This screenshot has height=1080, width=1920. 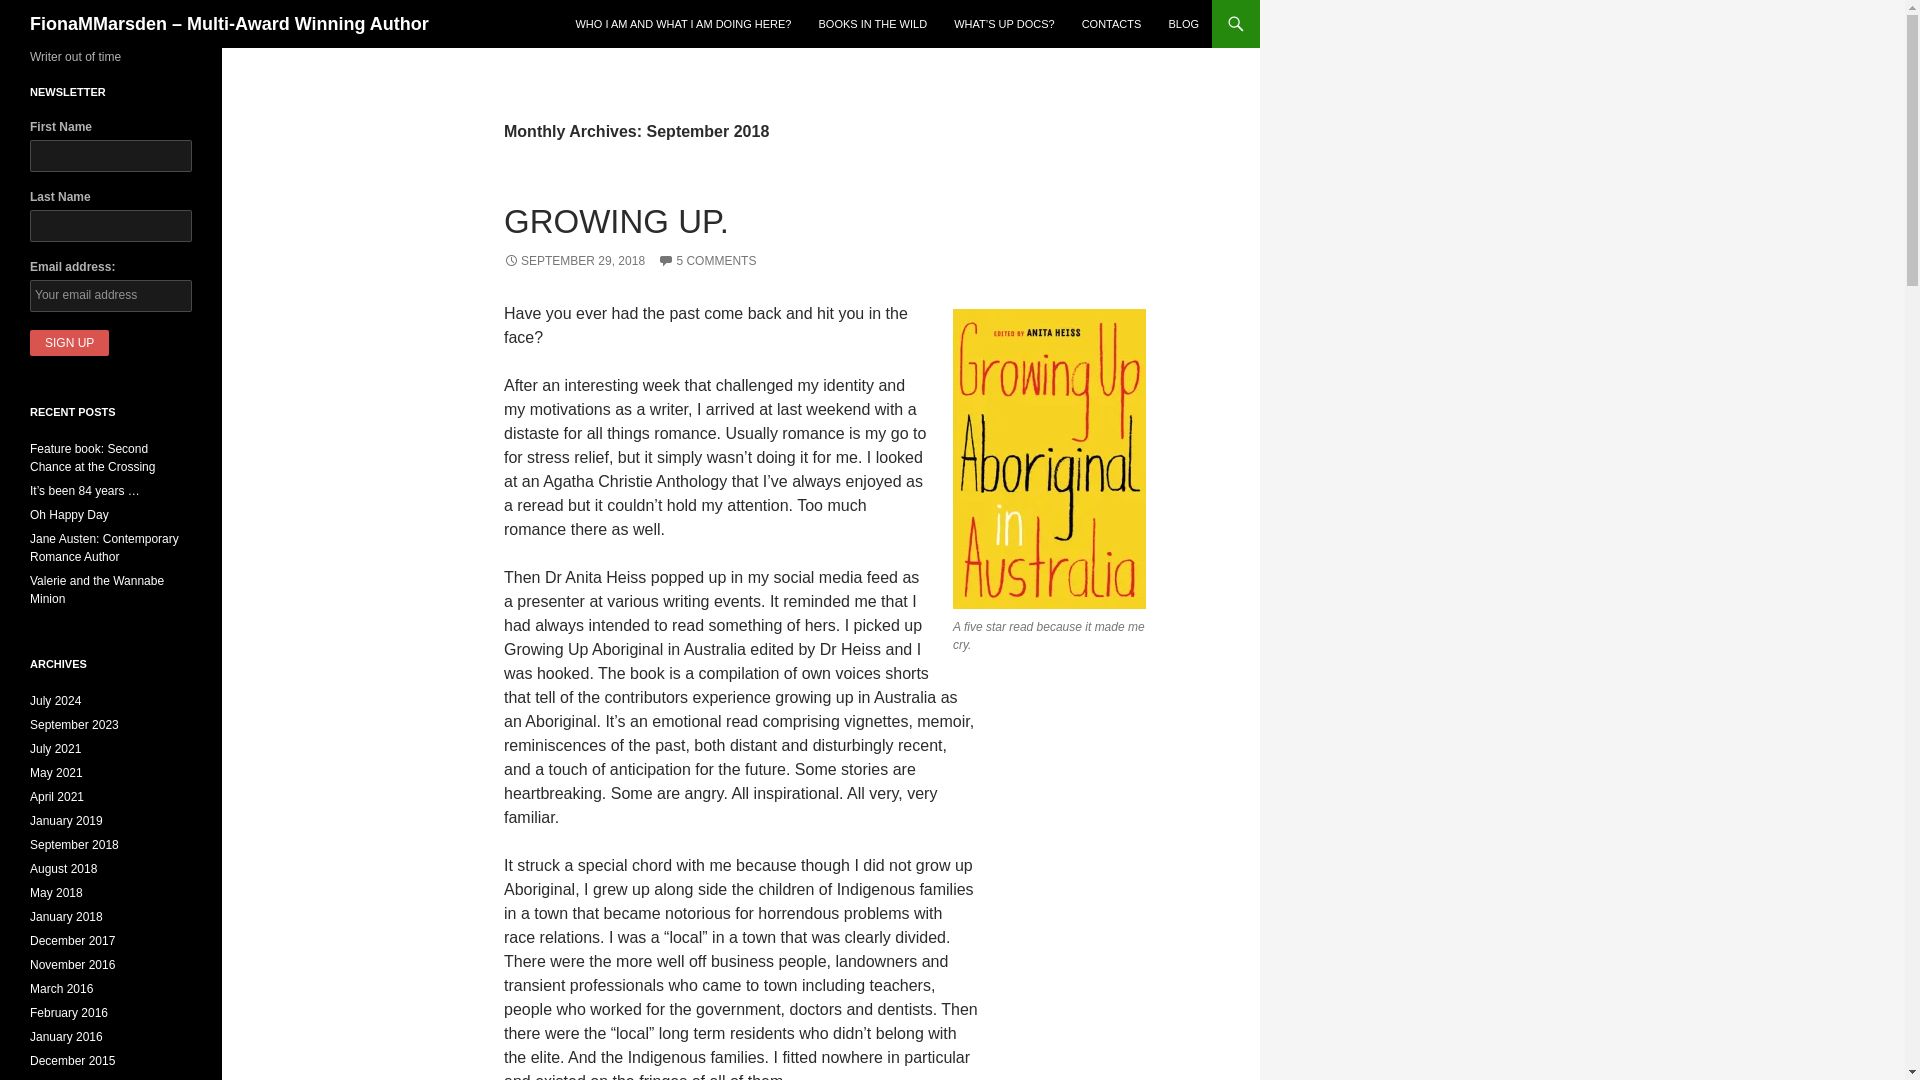 I want to click on BLOG, so click(x=1183, y=24).